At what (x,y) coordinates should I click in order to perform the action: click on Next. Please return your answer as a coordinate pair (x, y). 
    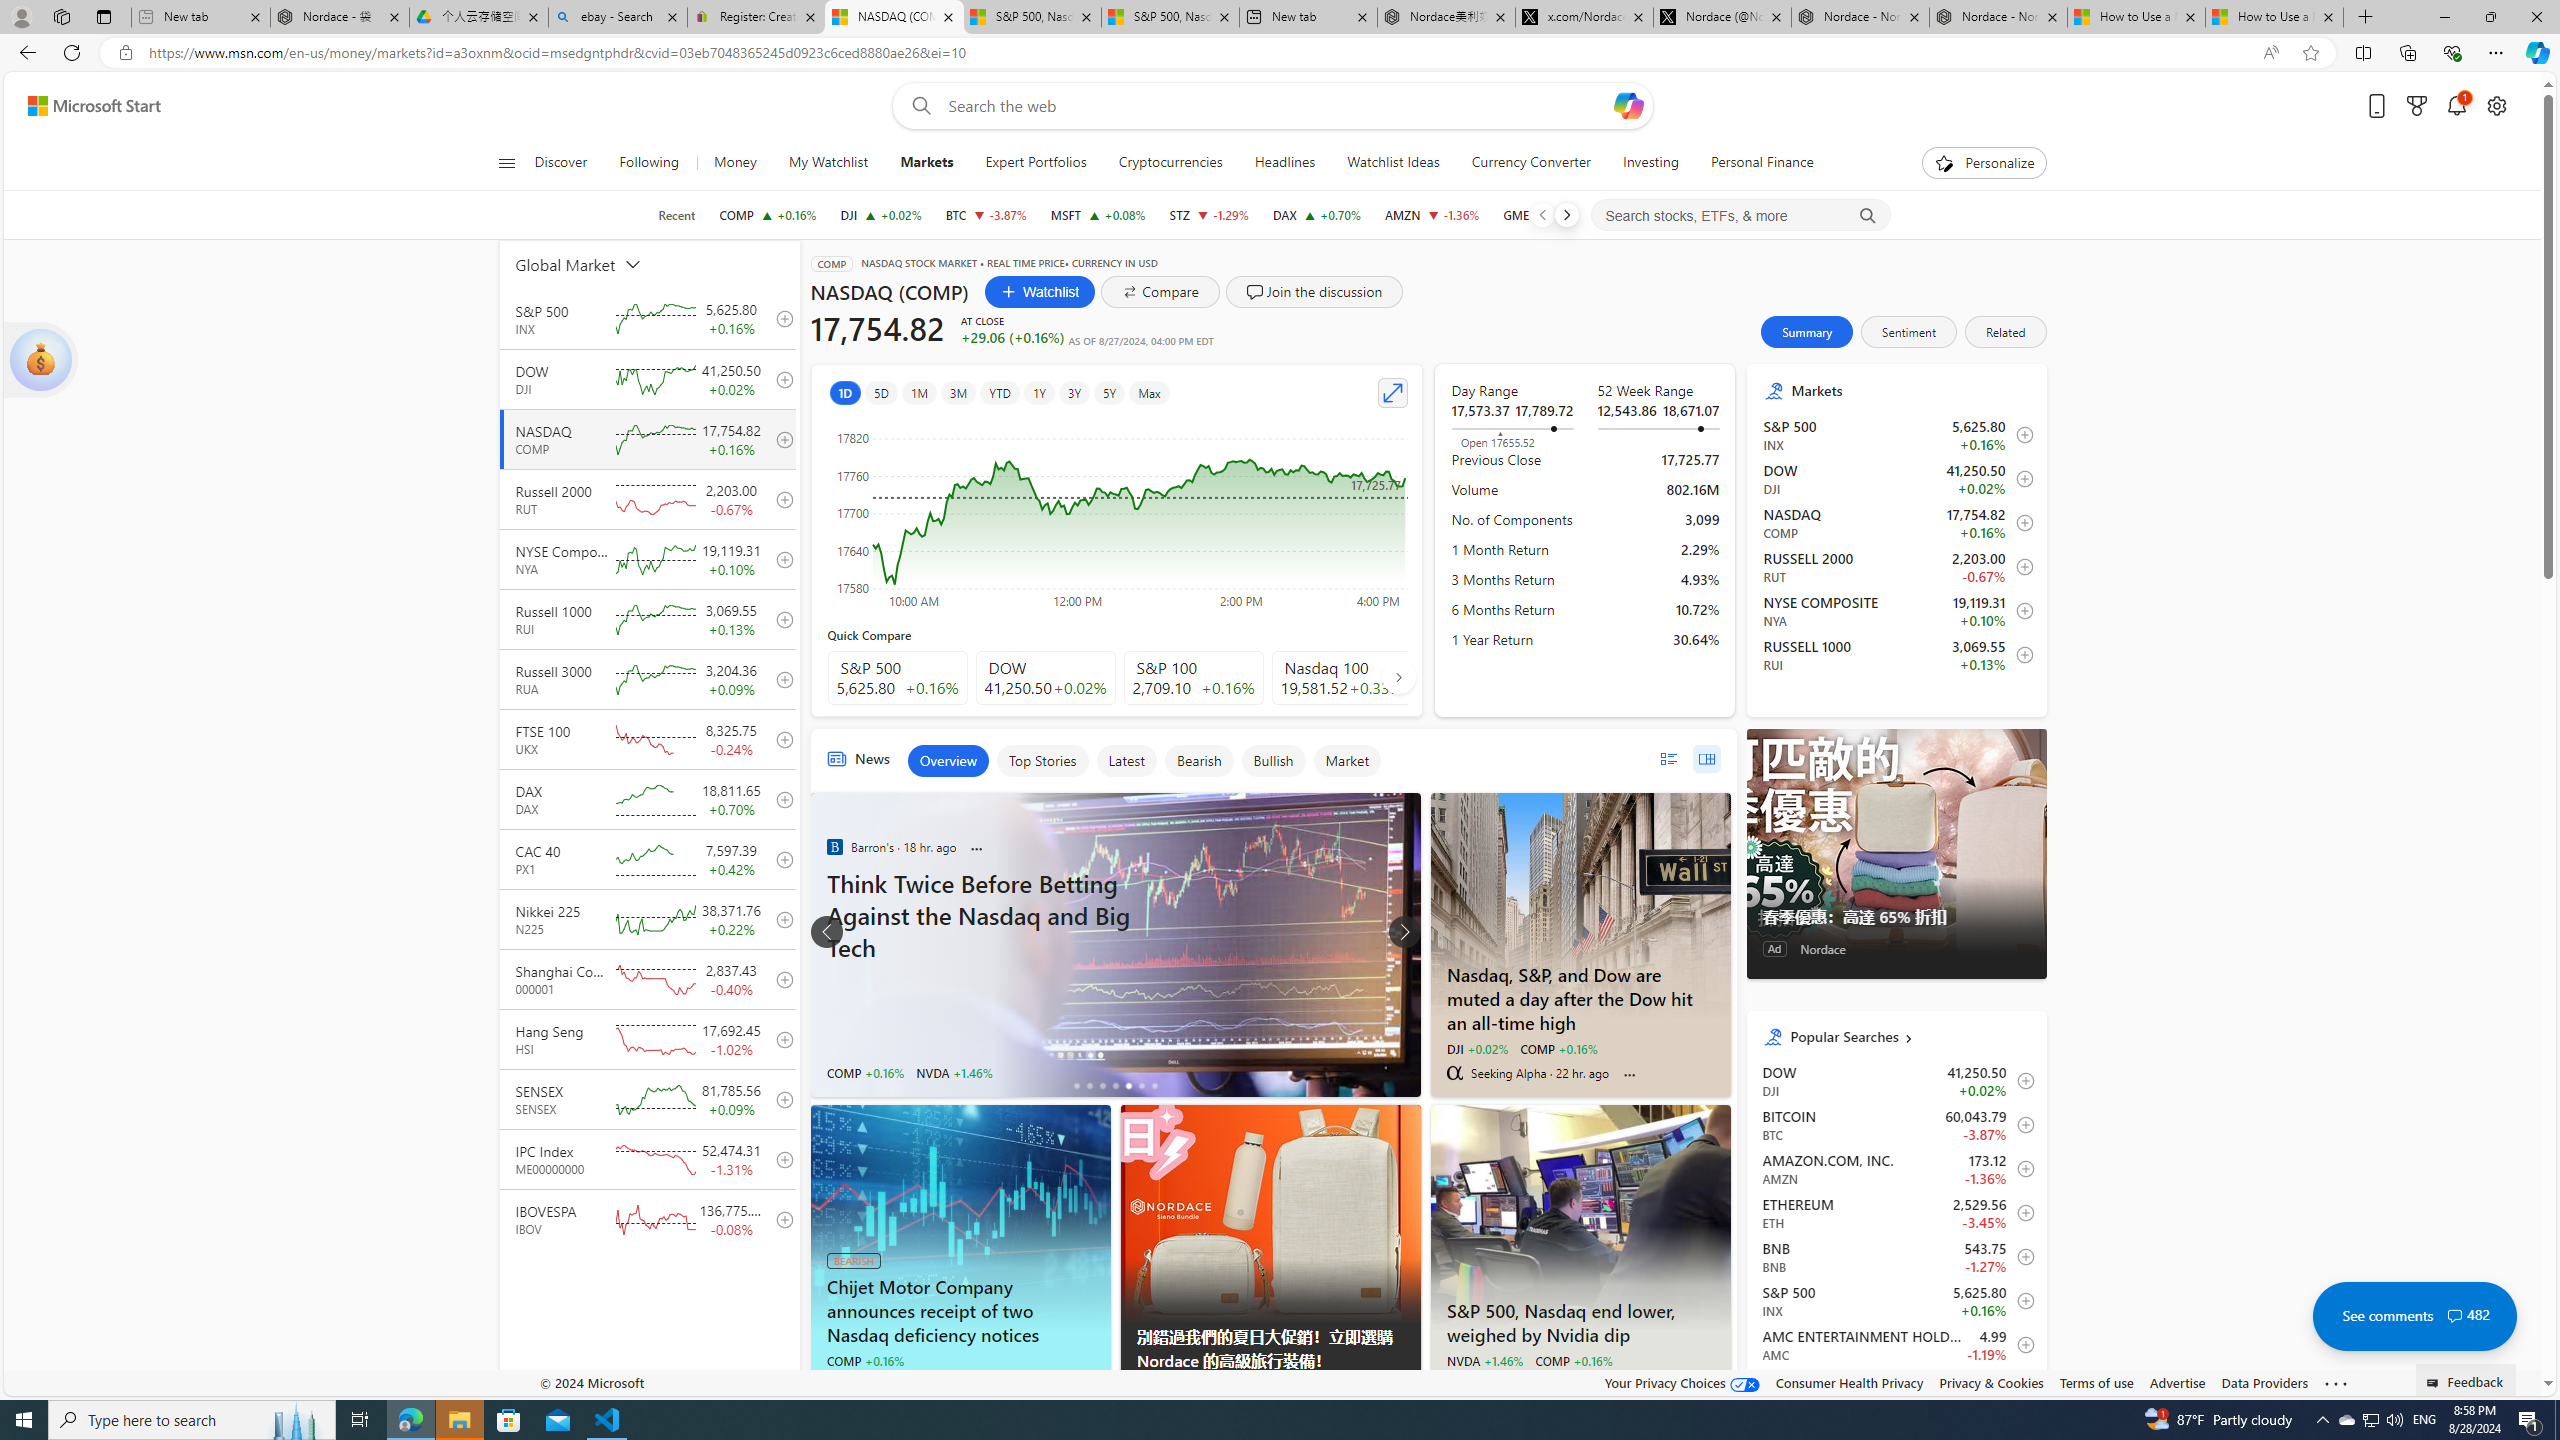
    Looking at the image, I should click on (1566, 215).